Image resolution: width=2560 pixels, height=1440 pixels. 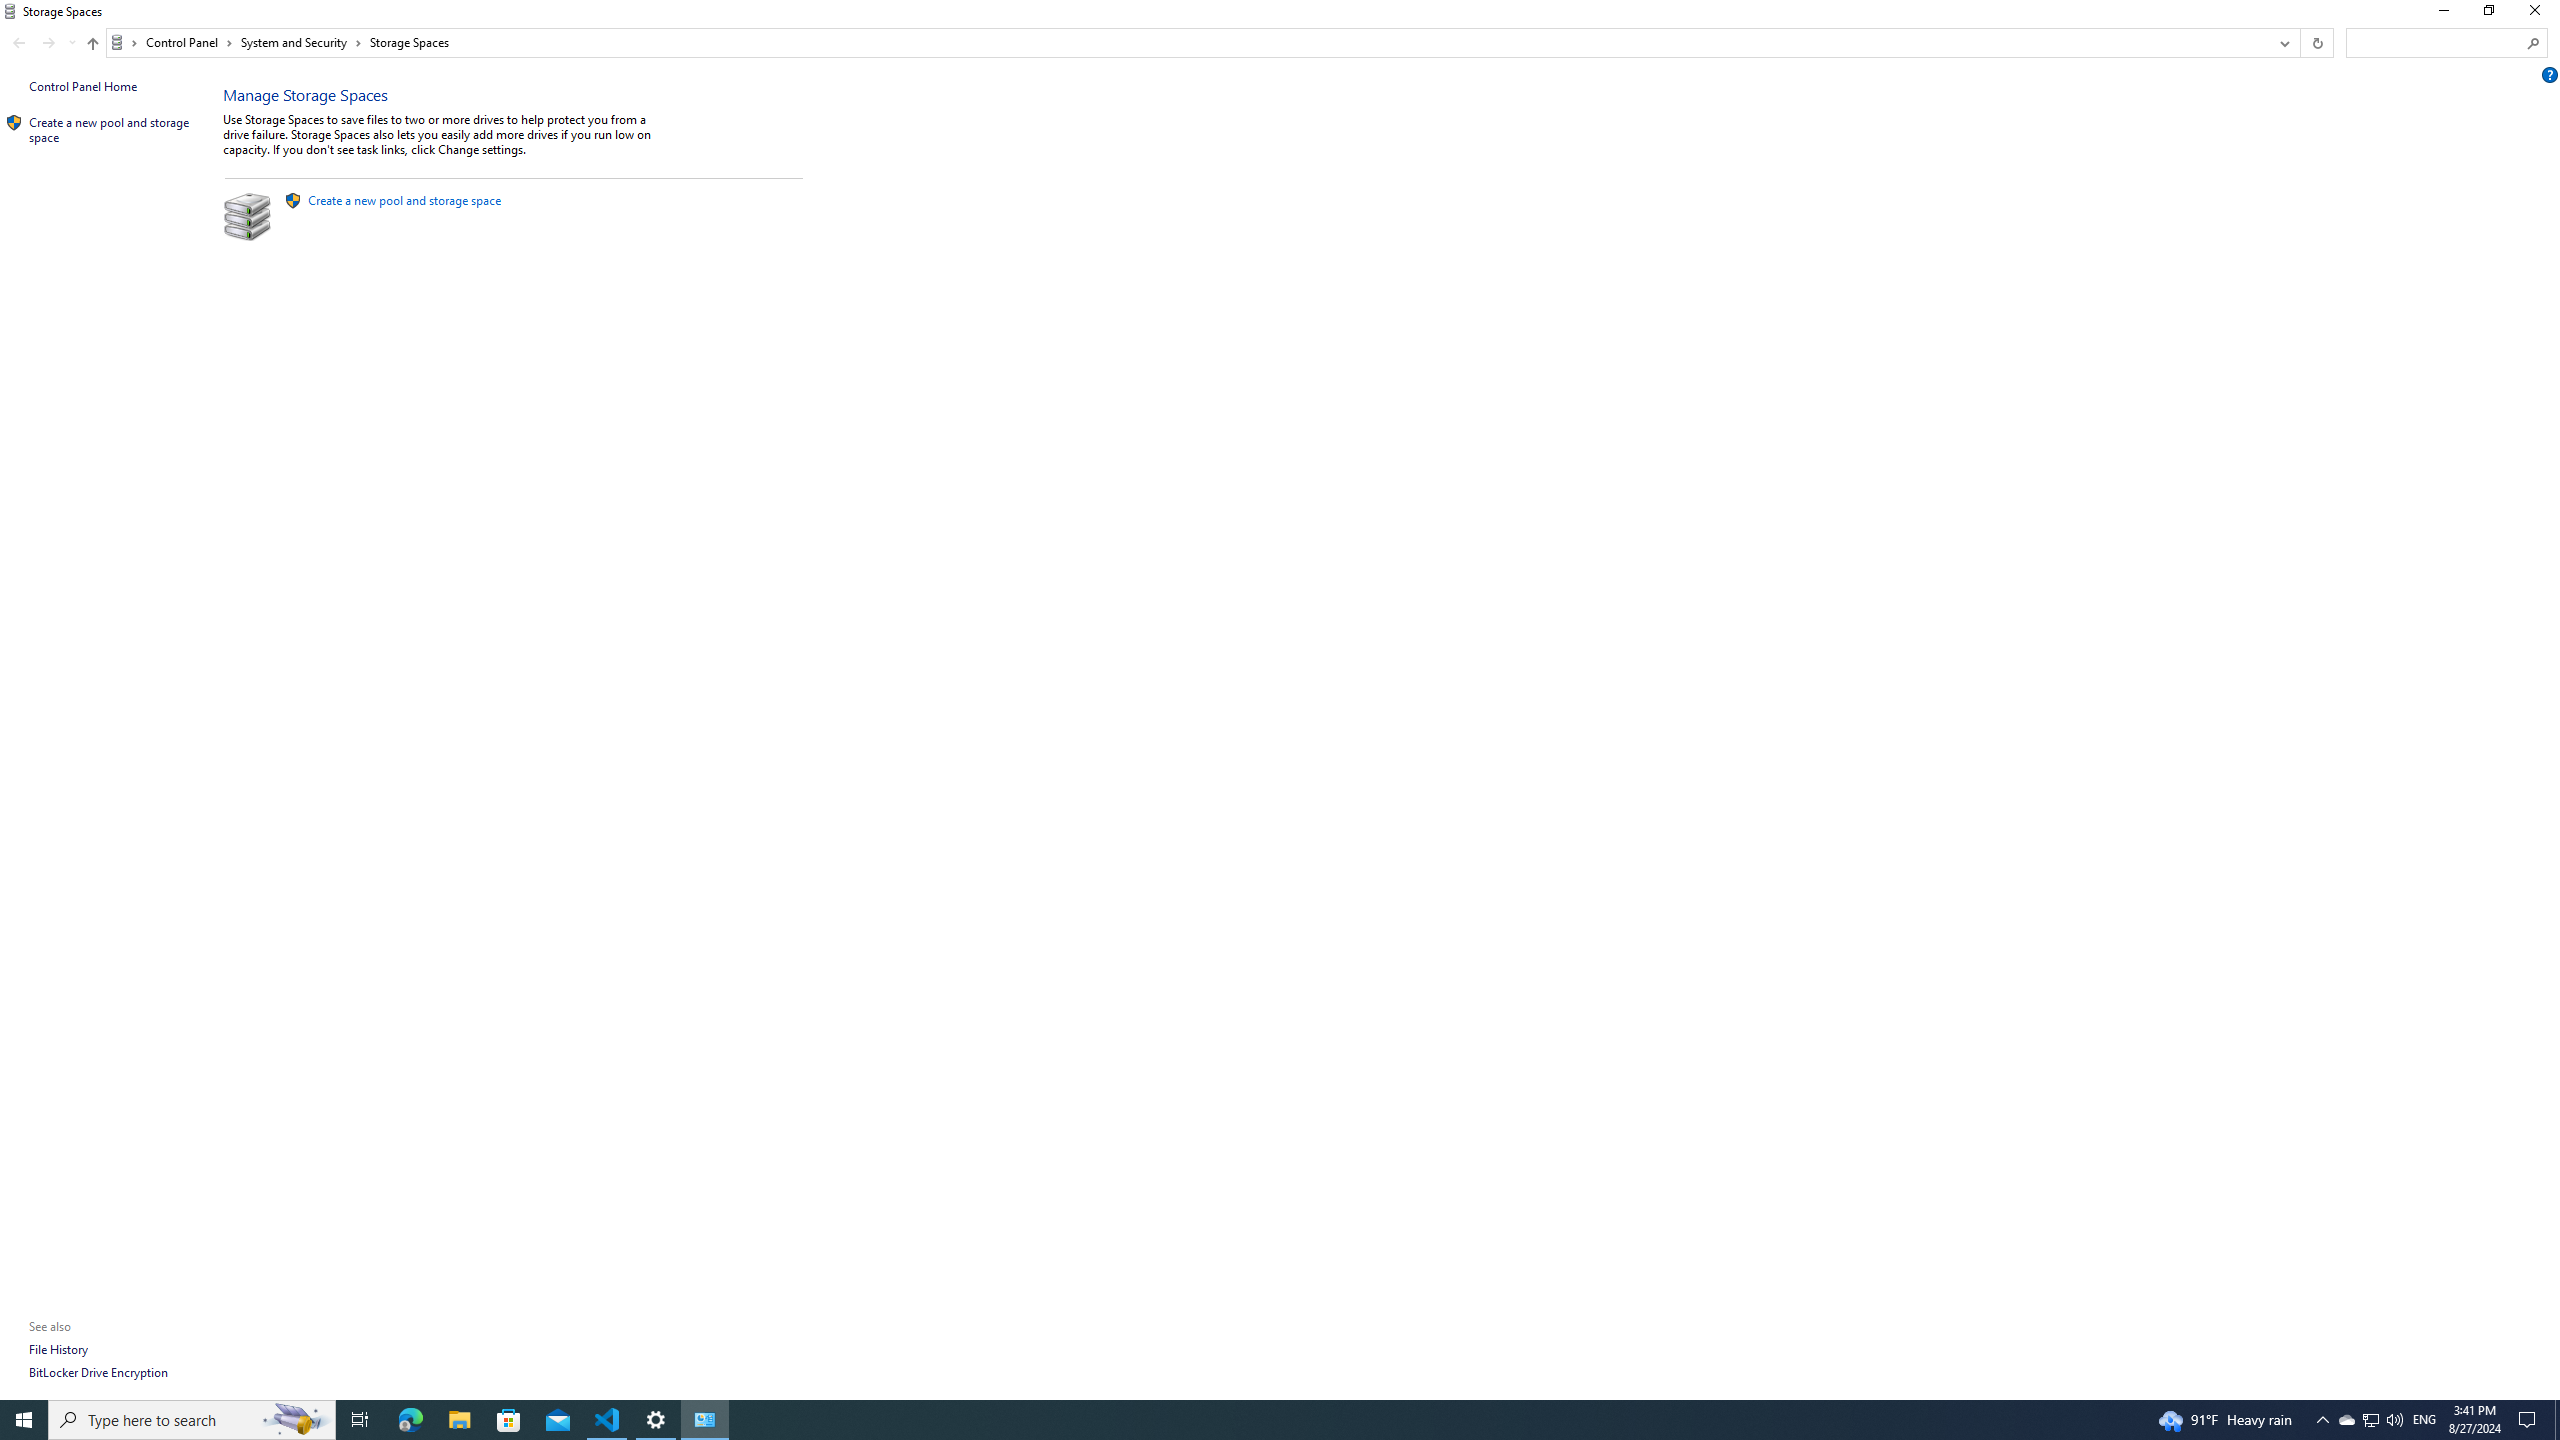 What do you see at coordinates (2315, 42) in the screenshot?
I see `Refresh "Storage Spaces" (F5)` at bounding box center [2315, 42].